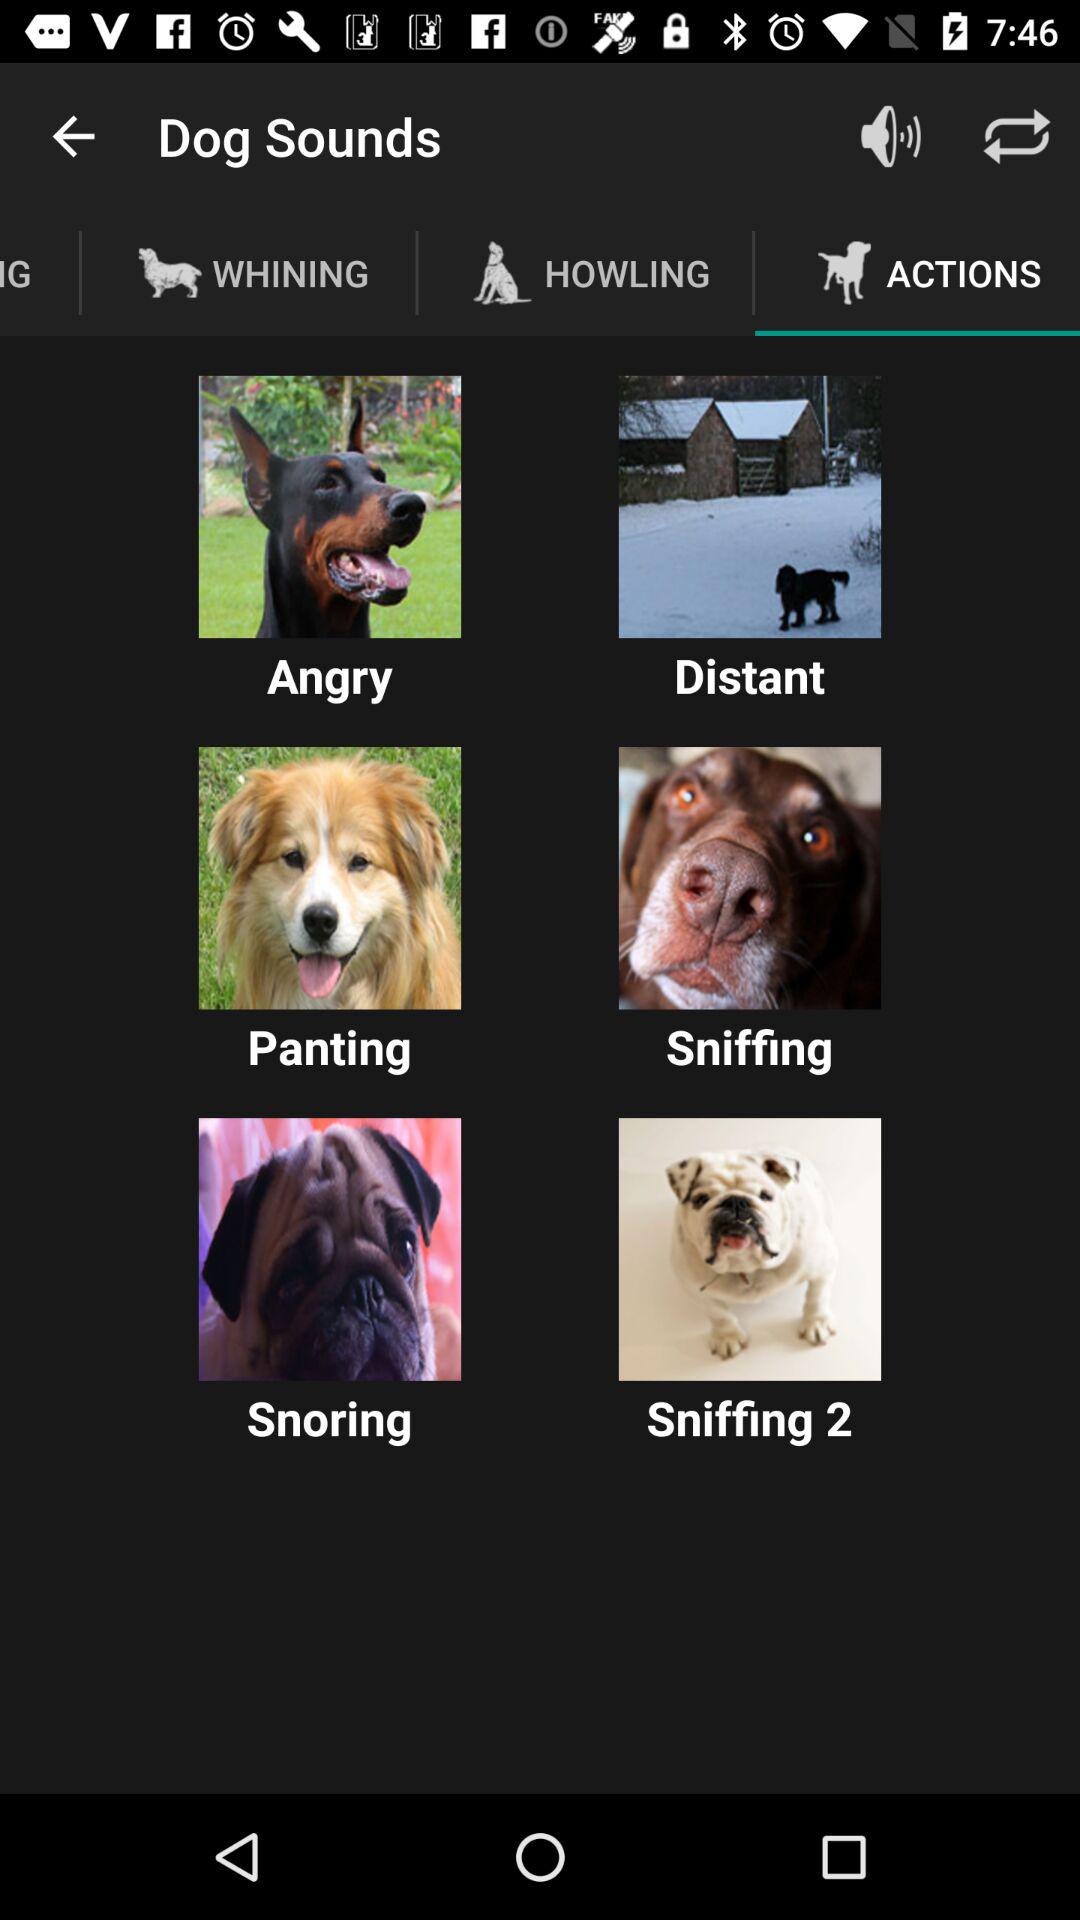  Describe the element at coordinates (750, 878) in the screenshot. I see `select sniffing` at that location.